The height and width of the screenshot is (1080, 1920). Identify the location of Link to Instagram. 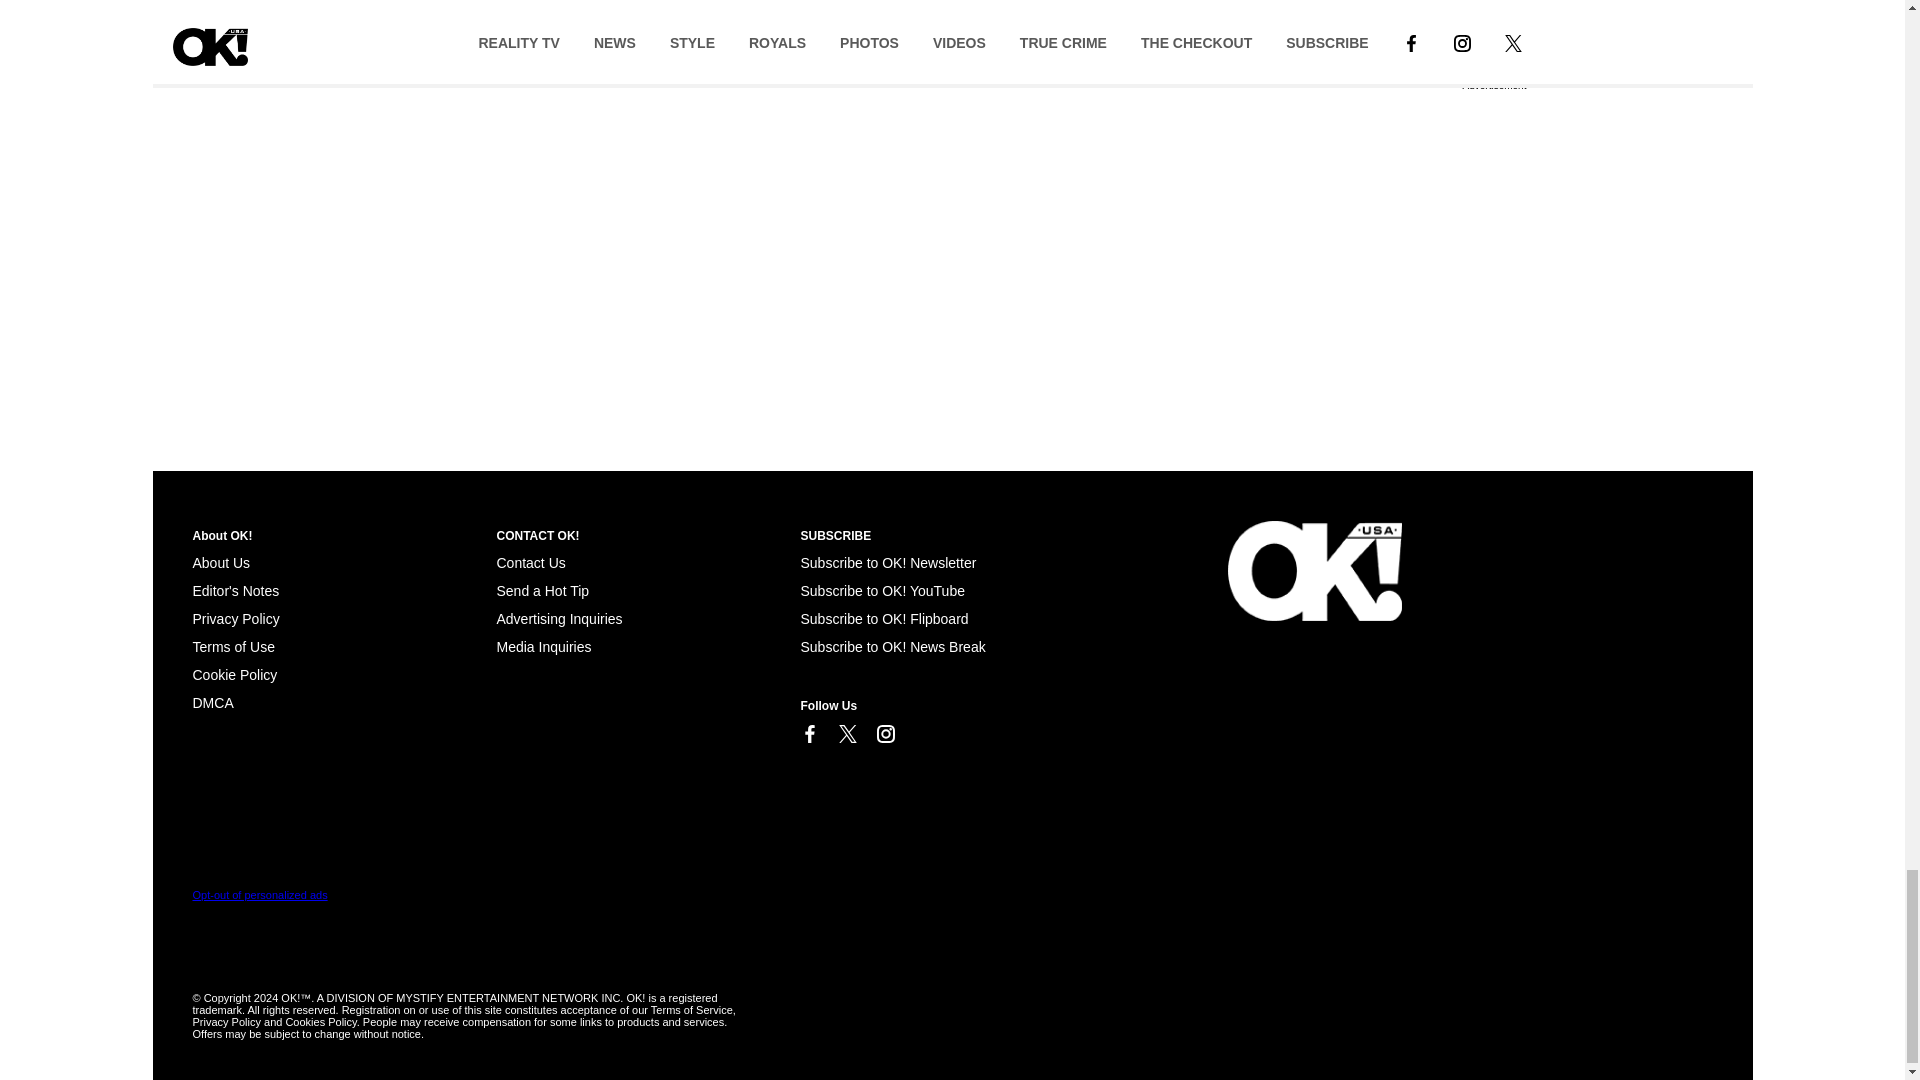
(884, 734).